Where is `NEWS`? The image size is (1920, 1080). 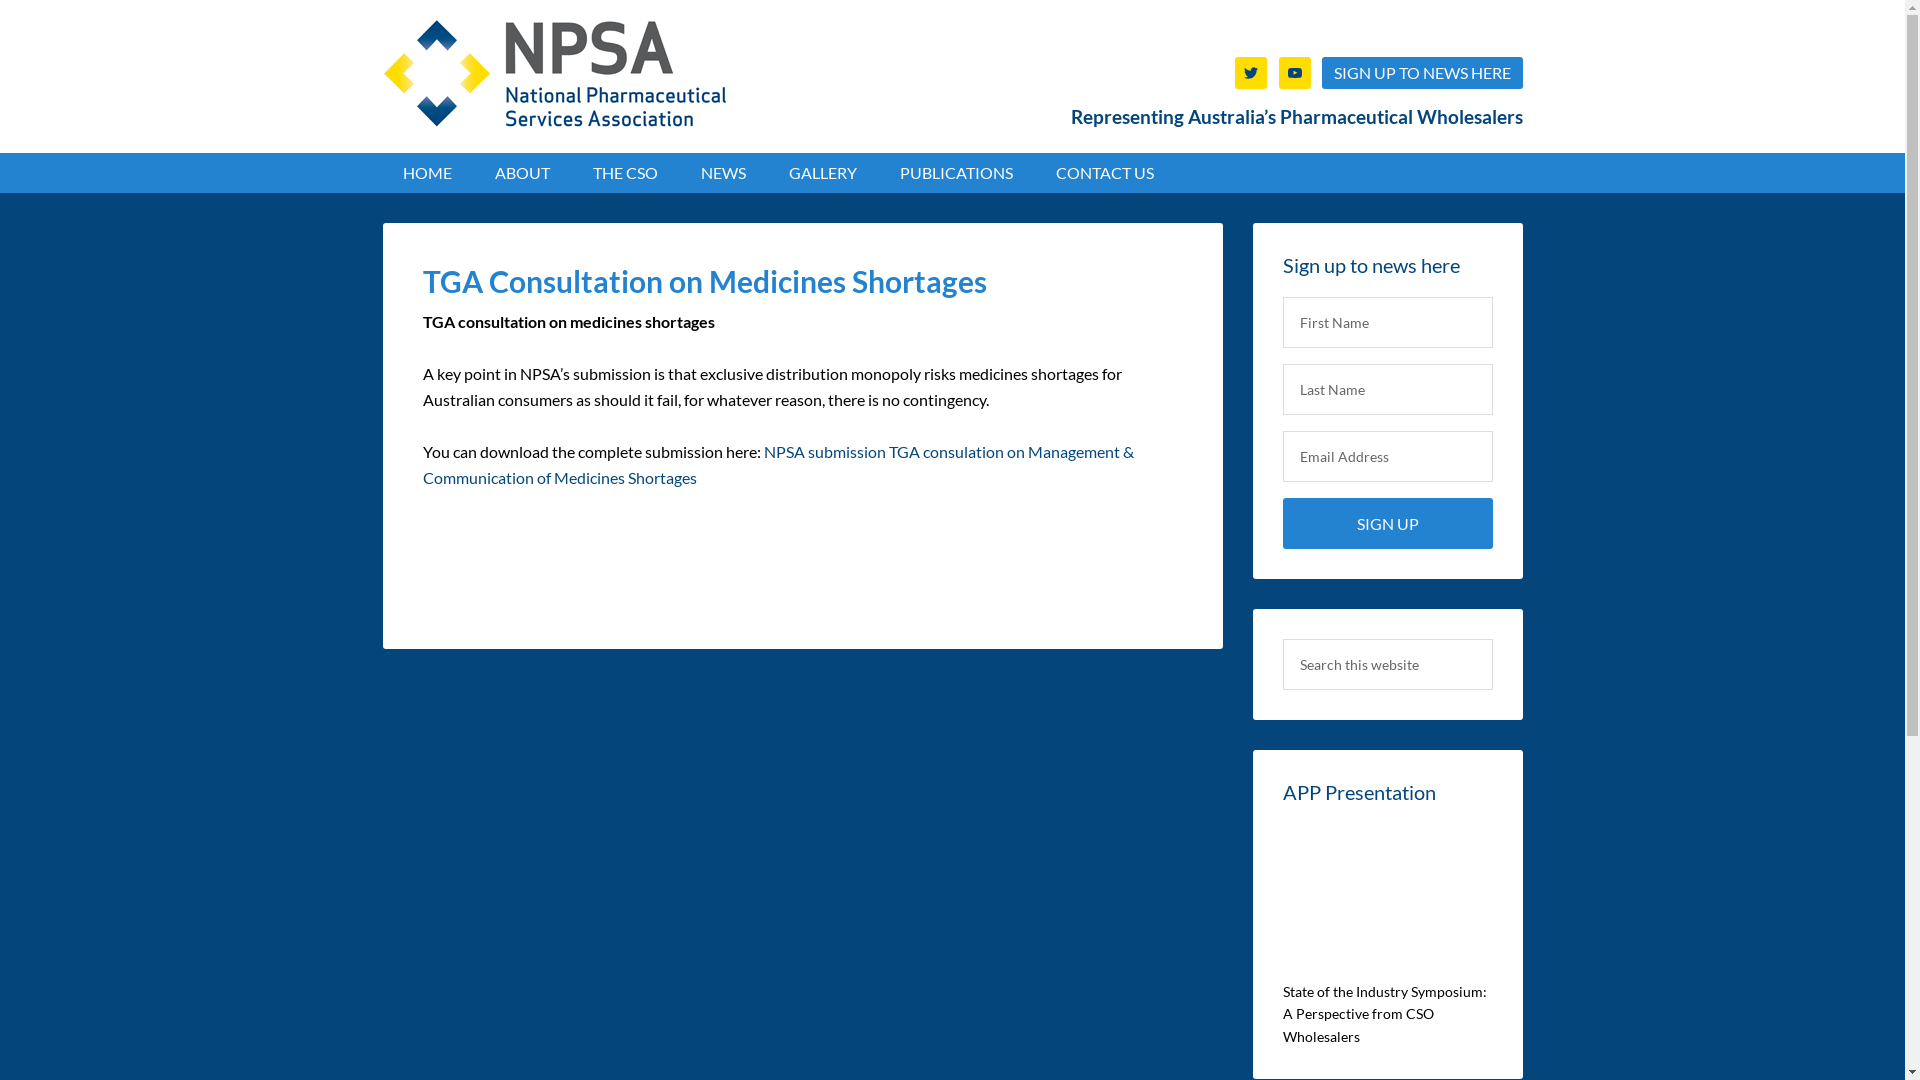 NEWS is located at coordinates (722, 173).